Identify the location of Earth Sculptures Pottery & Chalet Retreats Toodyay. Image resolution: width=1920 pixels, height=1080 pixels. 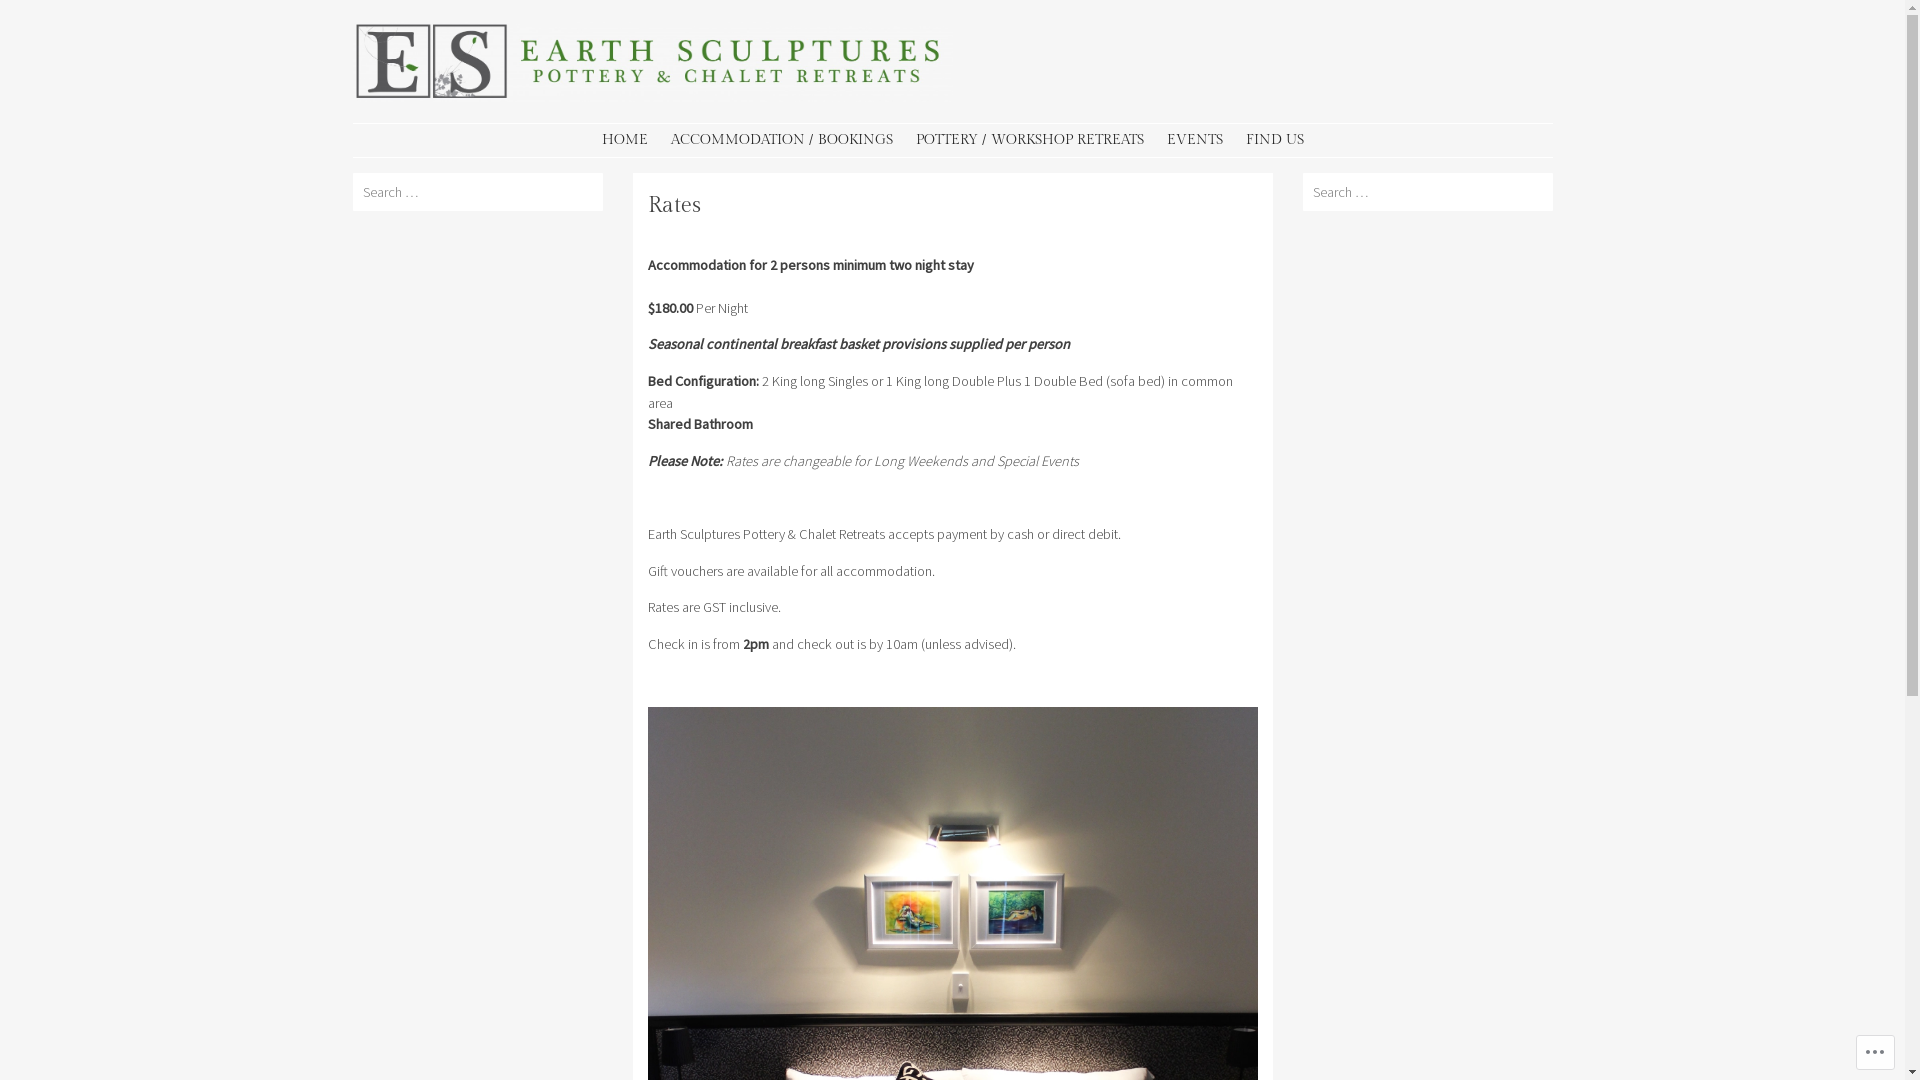
(652, 96).